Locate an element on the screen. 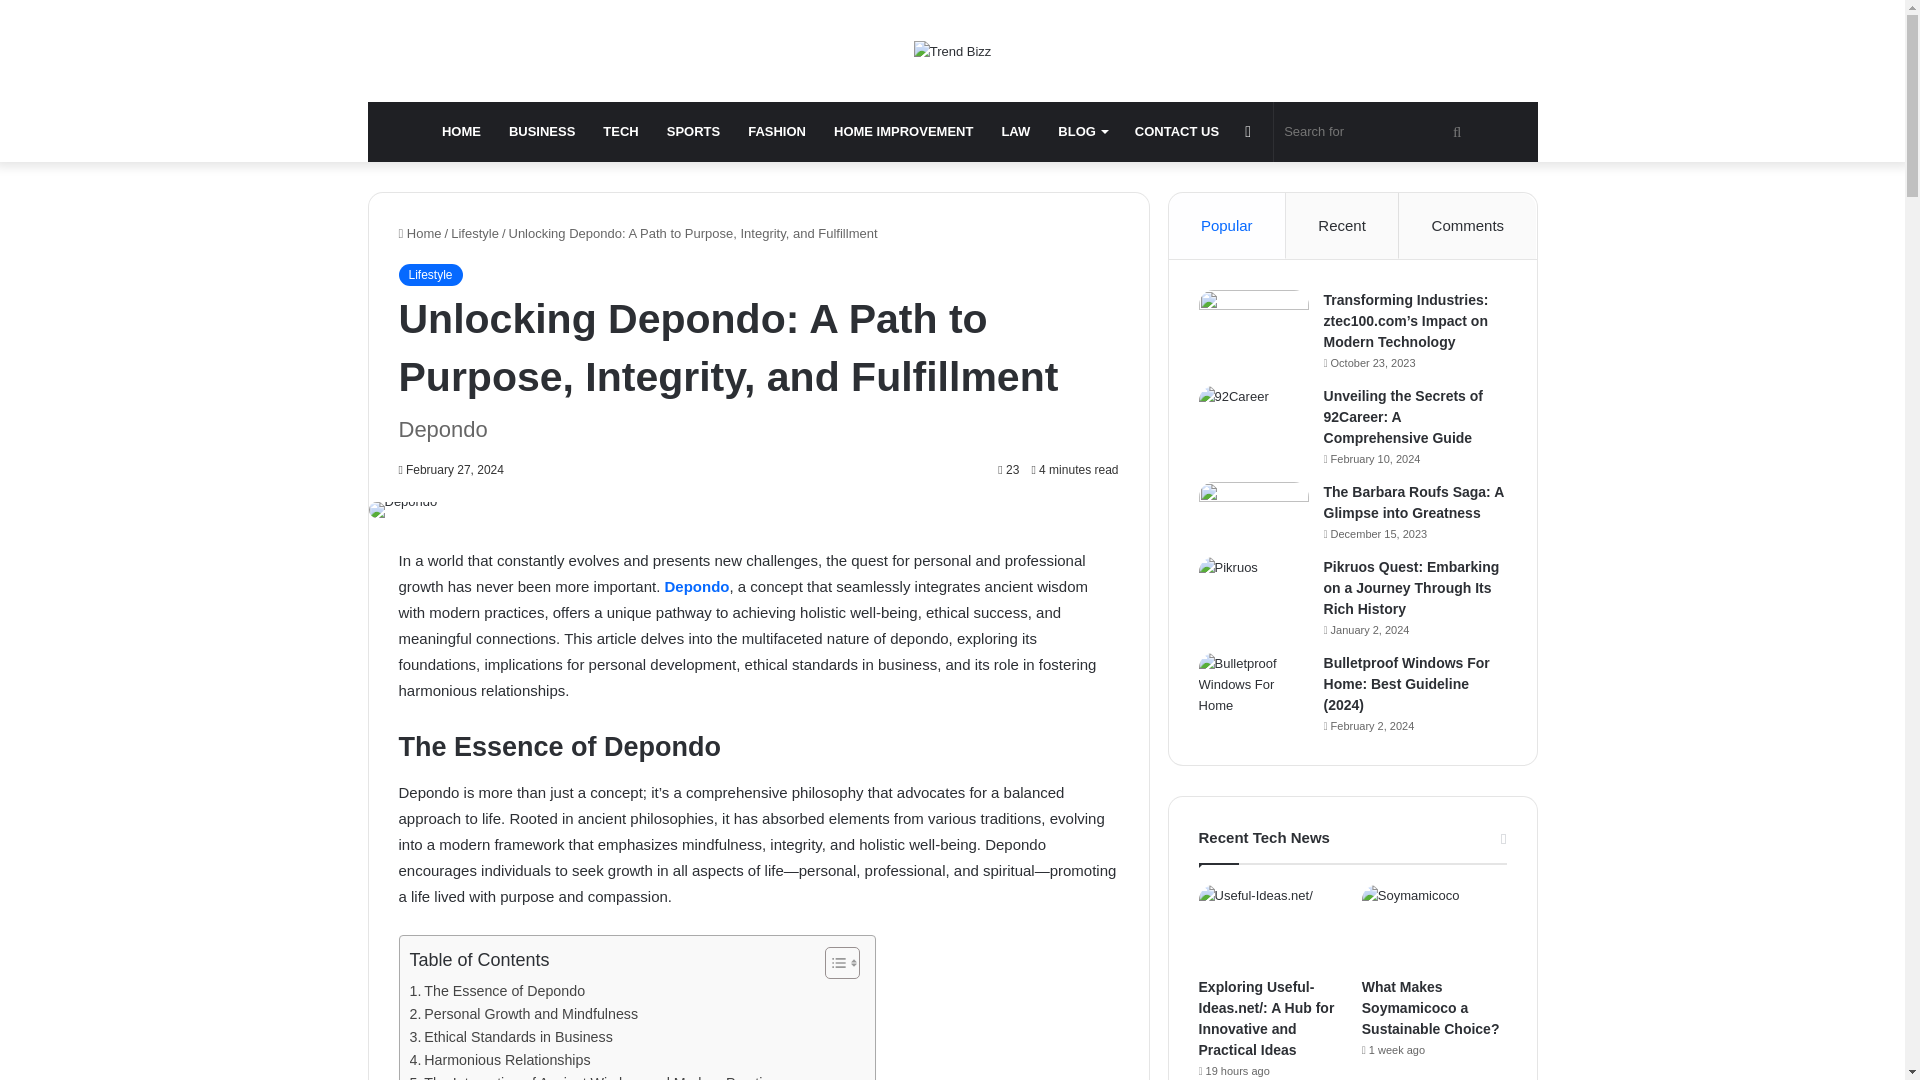 The image size is (1920, 1080). Search for is located at coordinates (1375, 132).